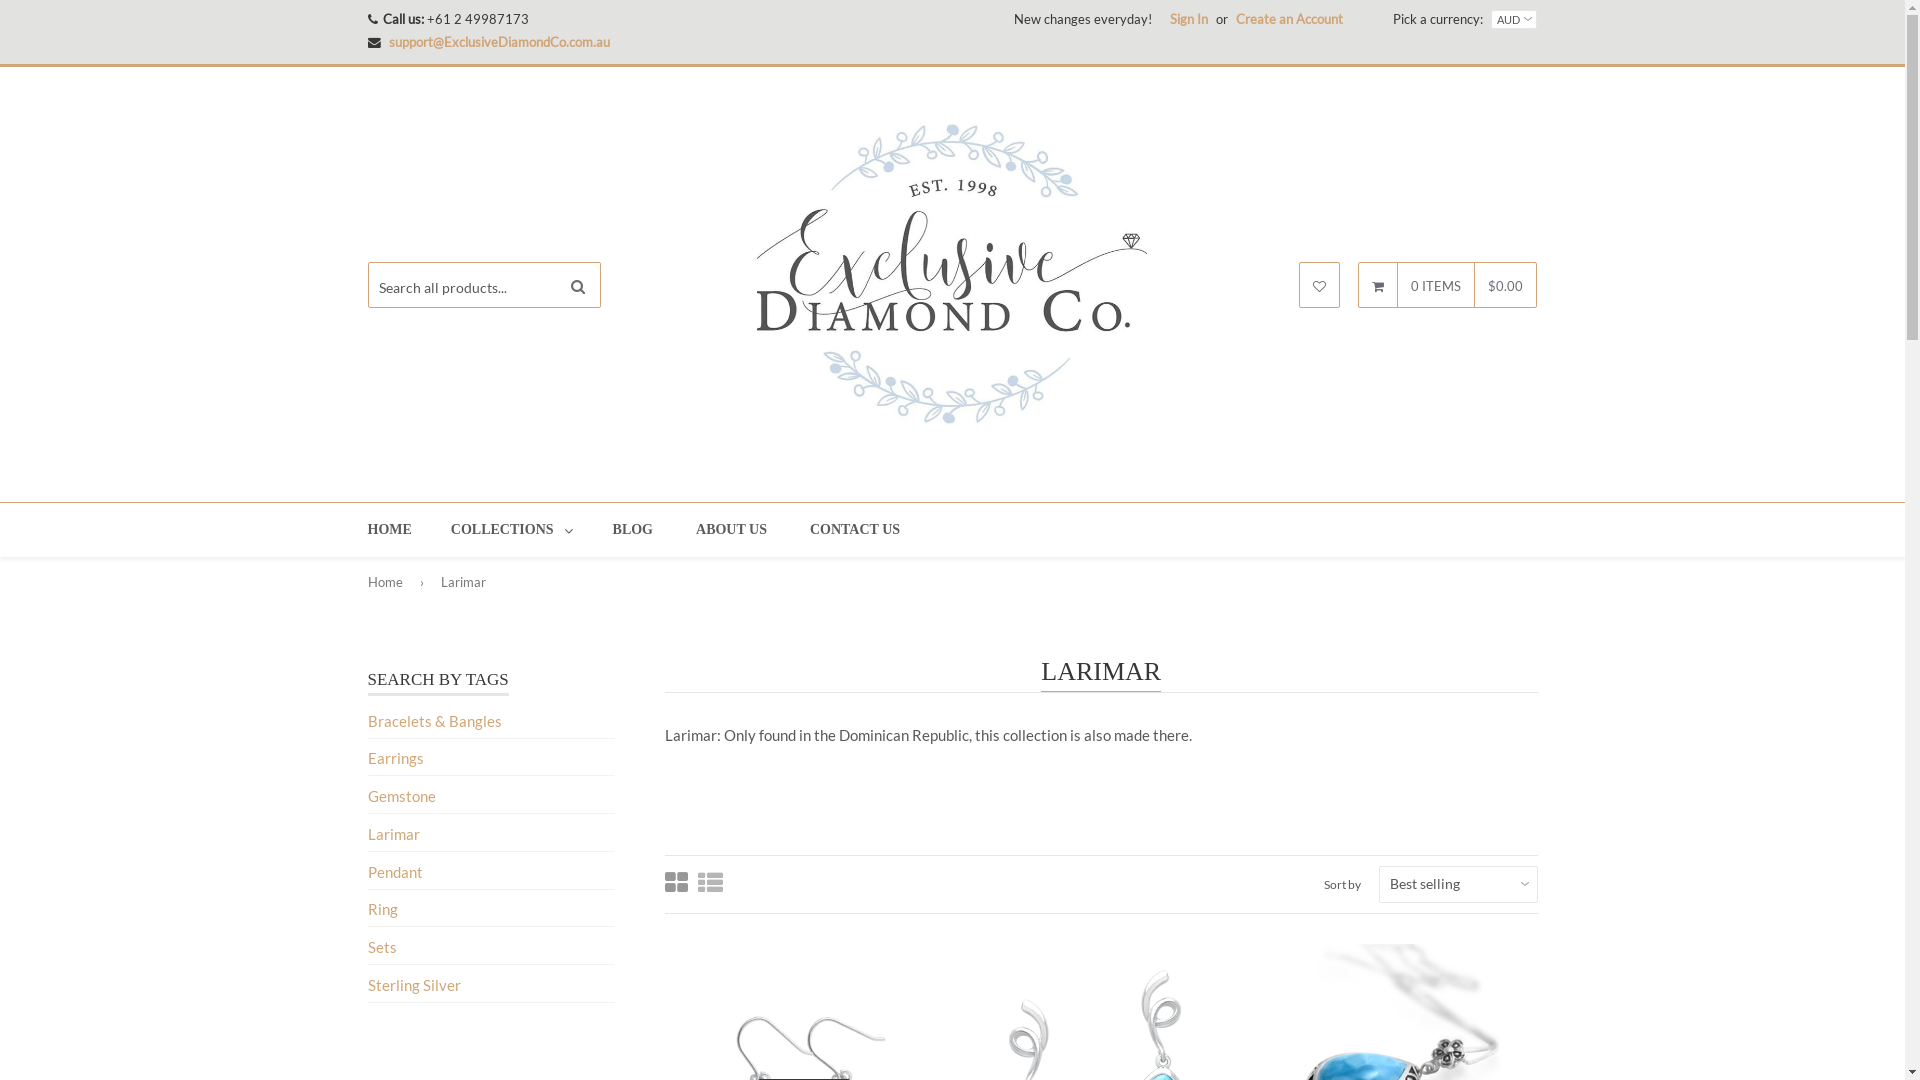  I want to click on Sets, so click(382, 947).